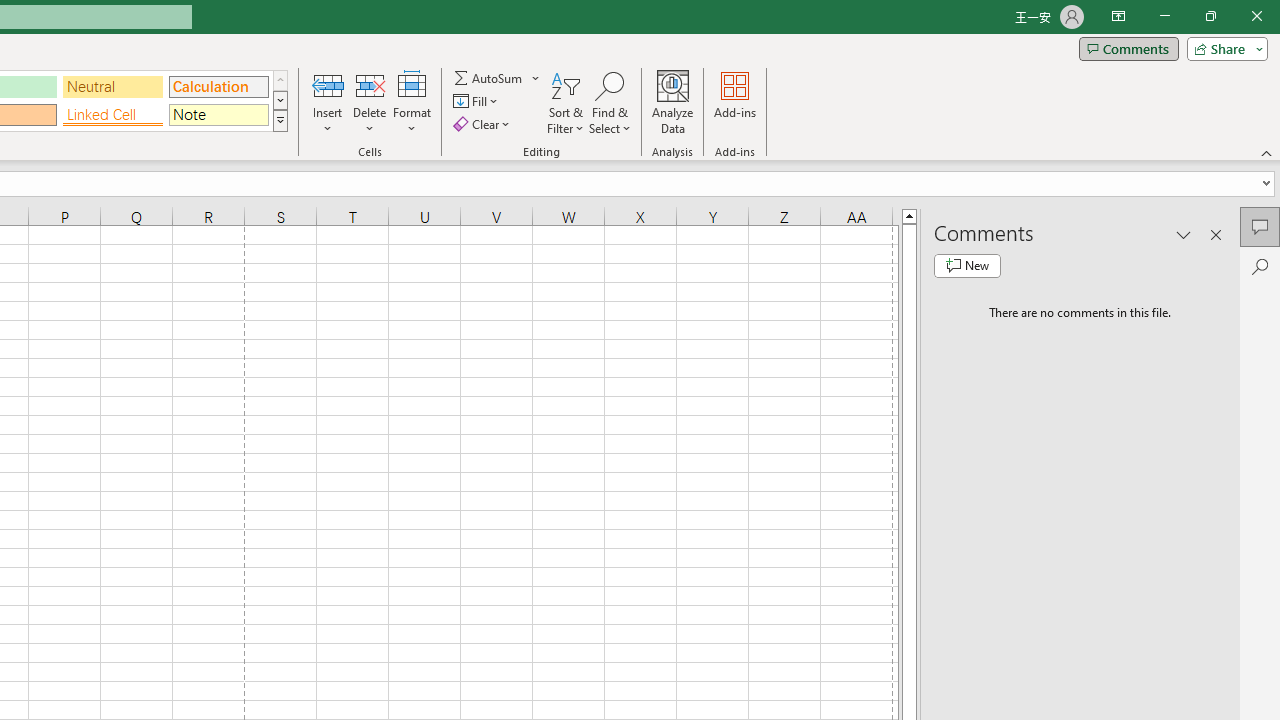 Image resolution: width=1280 pixels, height=720 pixels. I want to click on Row Down, so click(280, 100).